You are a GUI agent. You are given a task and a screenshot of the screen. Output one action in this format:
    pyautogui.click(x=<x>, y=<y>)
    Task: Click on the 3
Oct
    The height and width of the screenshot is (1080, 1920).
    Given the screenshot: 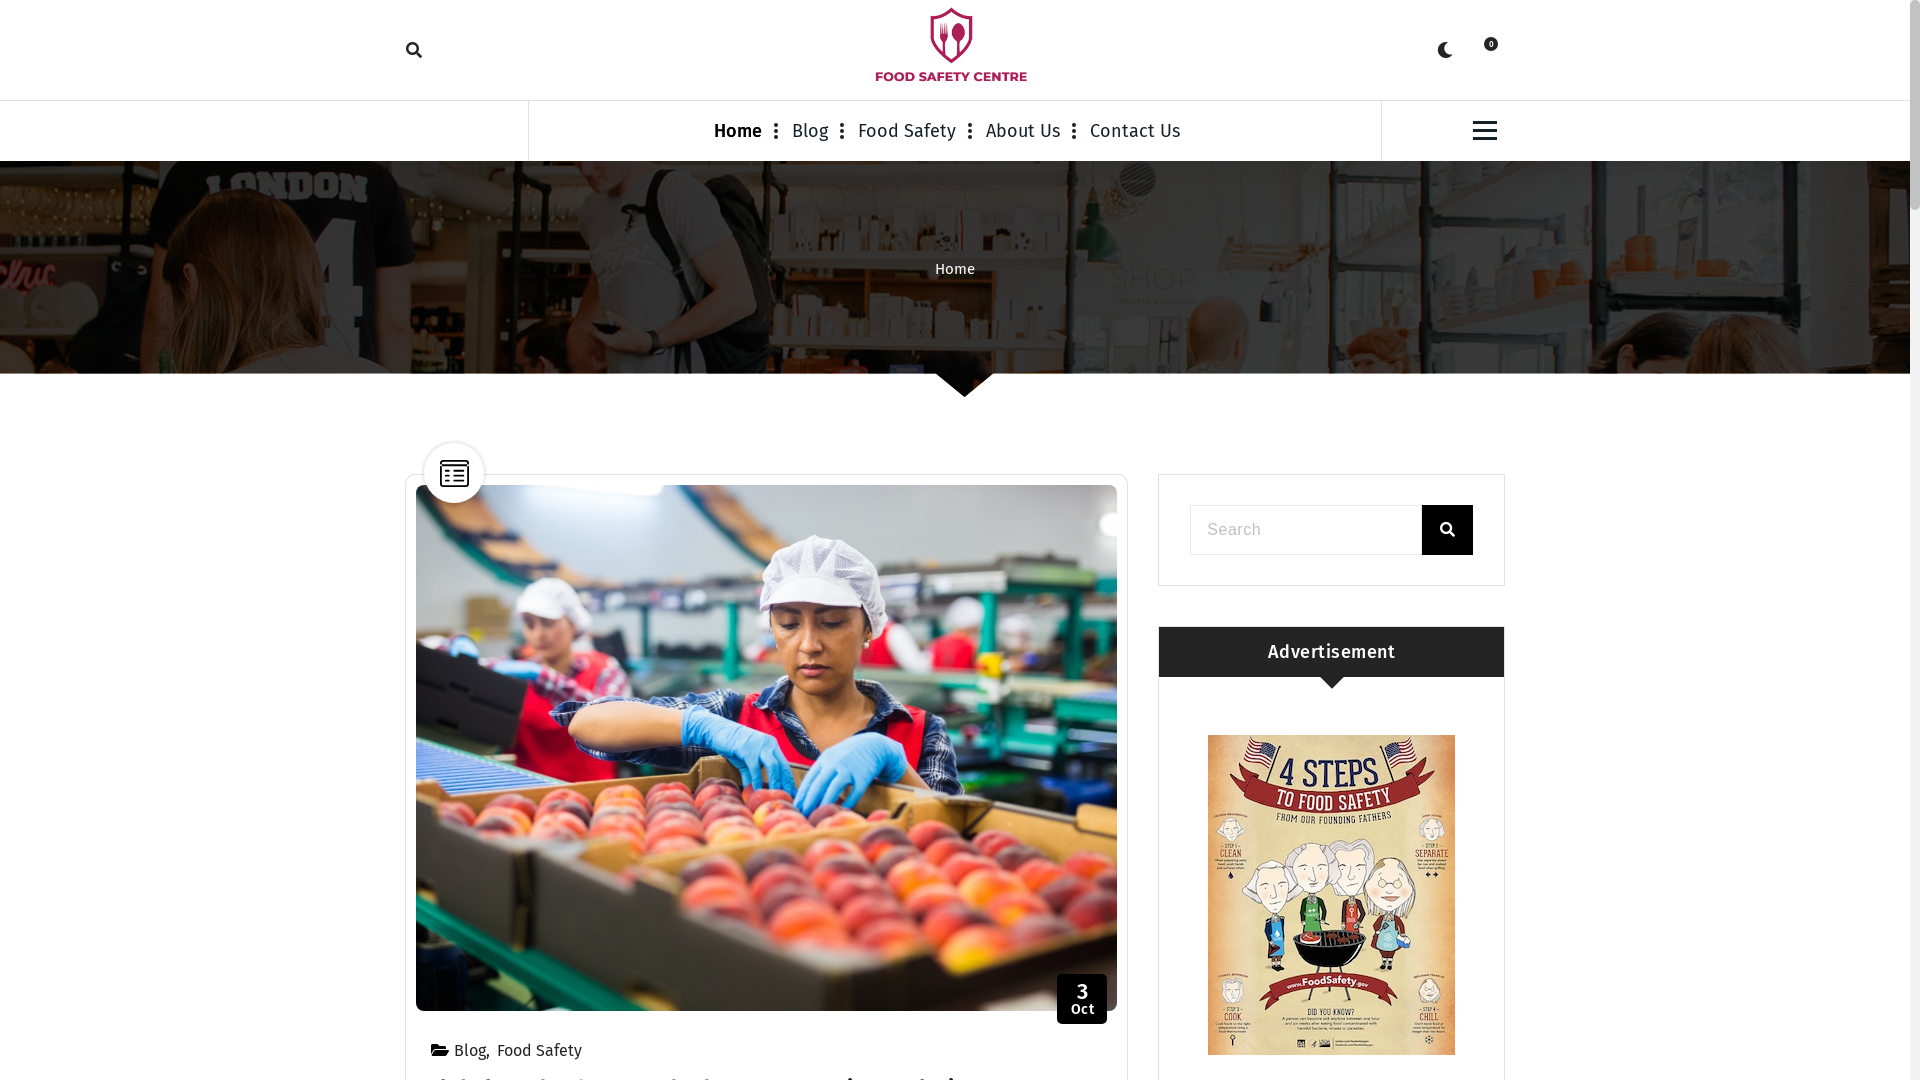 What is the action you would take?
    pyautogui.click(x=1082, y=999)
    